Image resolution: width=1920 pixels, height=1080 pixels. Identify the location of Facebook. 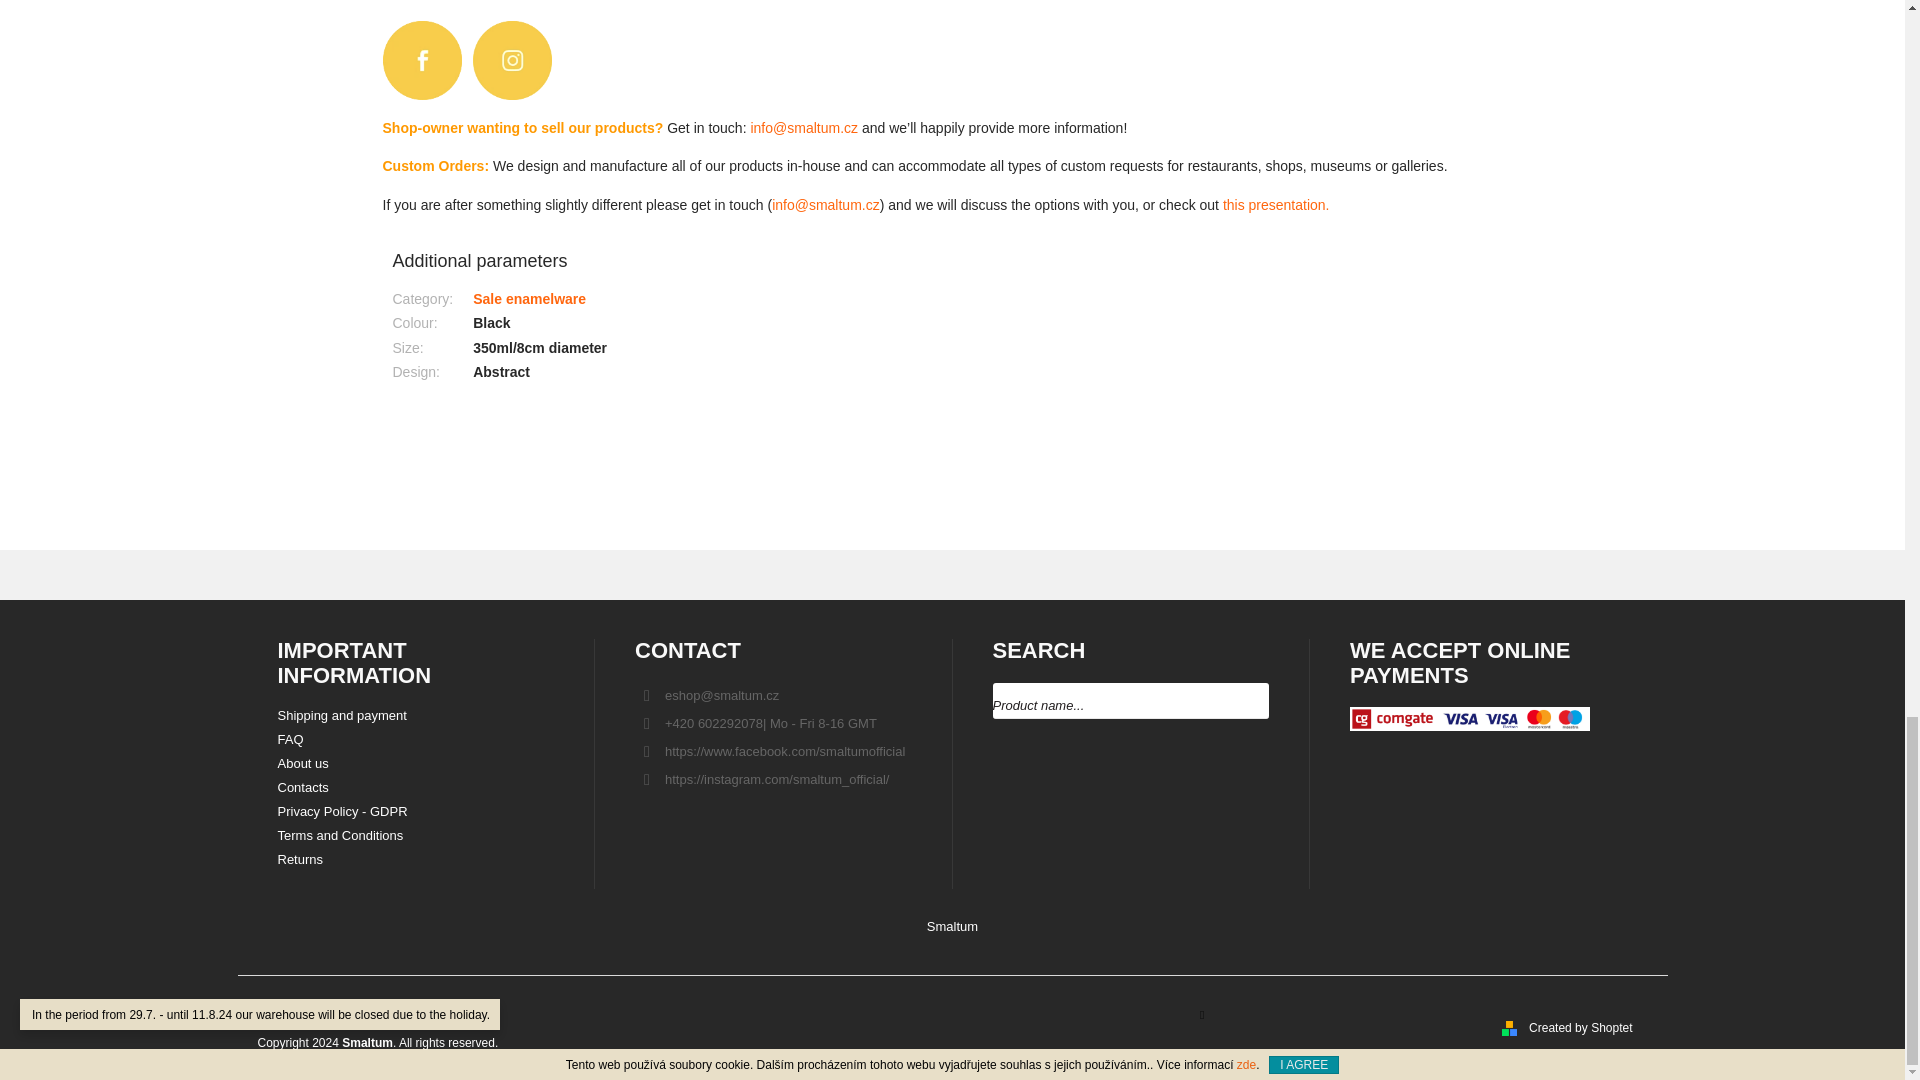
(784, 752).